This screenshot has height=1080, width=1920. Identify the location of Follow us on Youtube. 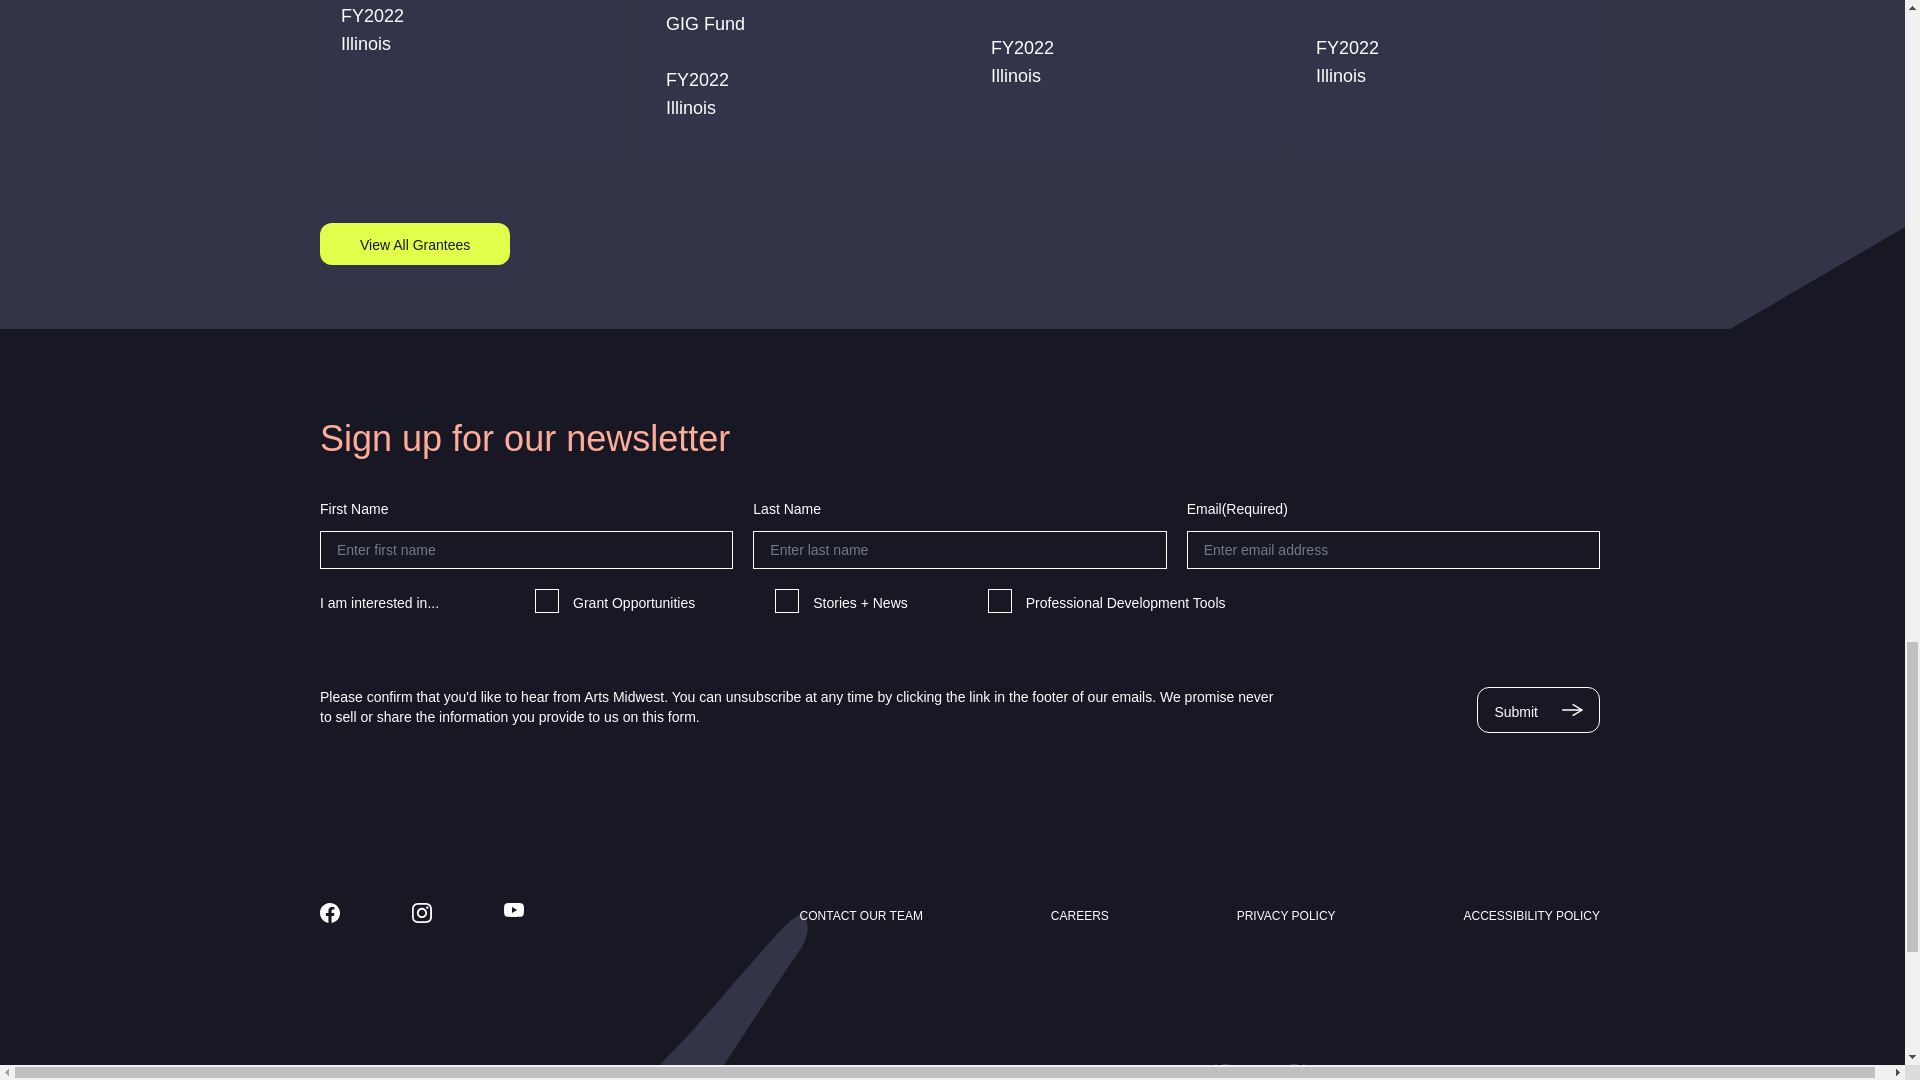
(514, 909).